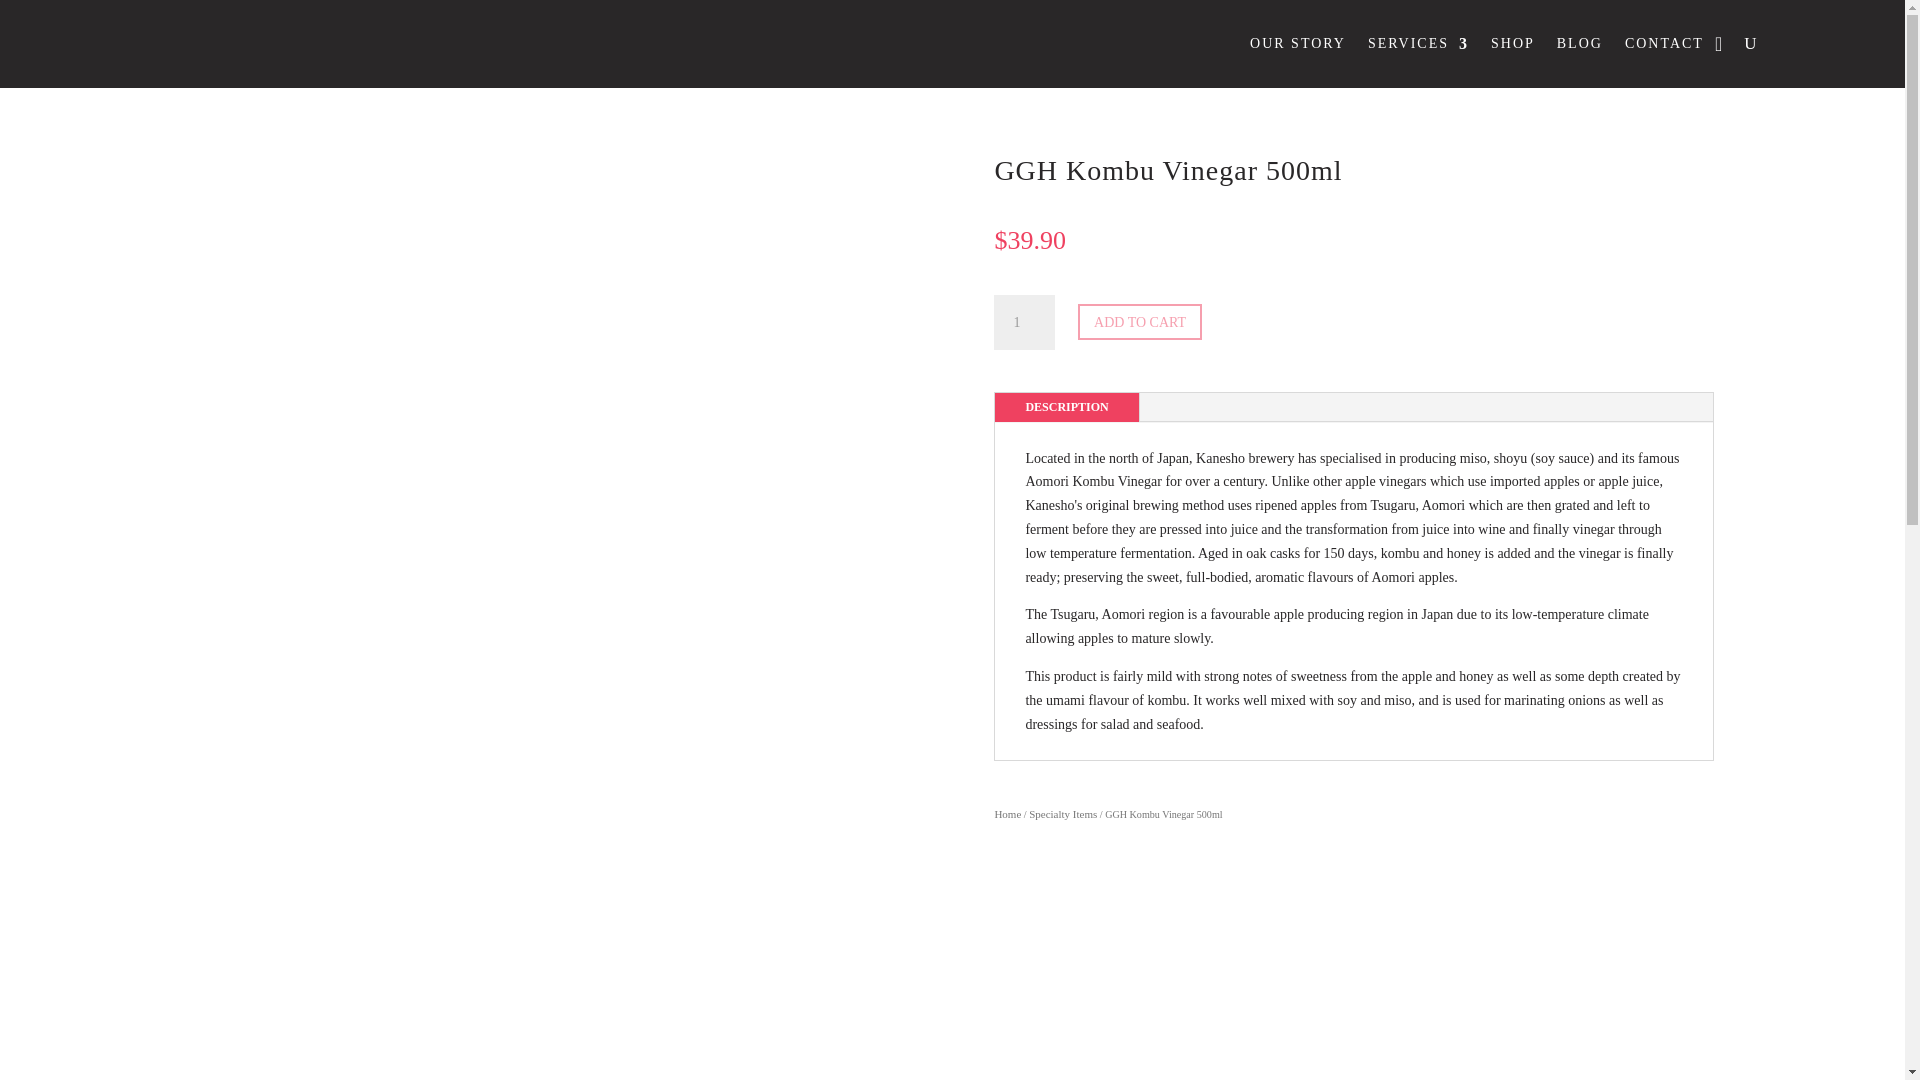 The image size is (1920, 1080). I want to click on DESCRIPTION, so click(1066, 407).